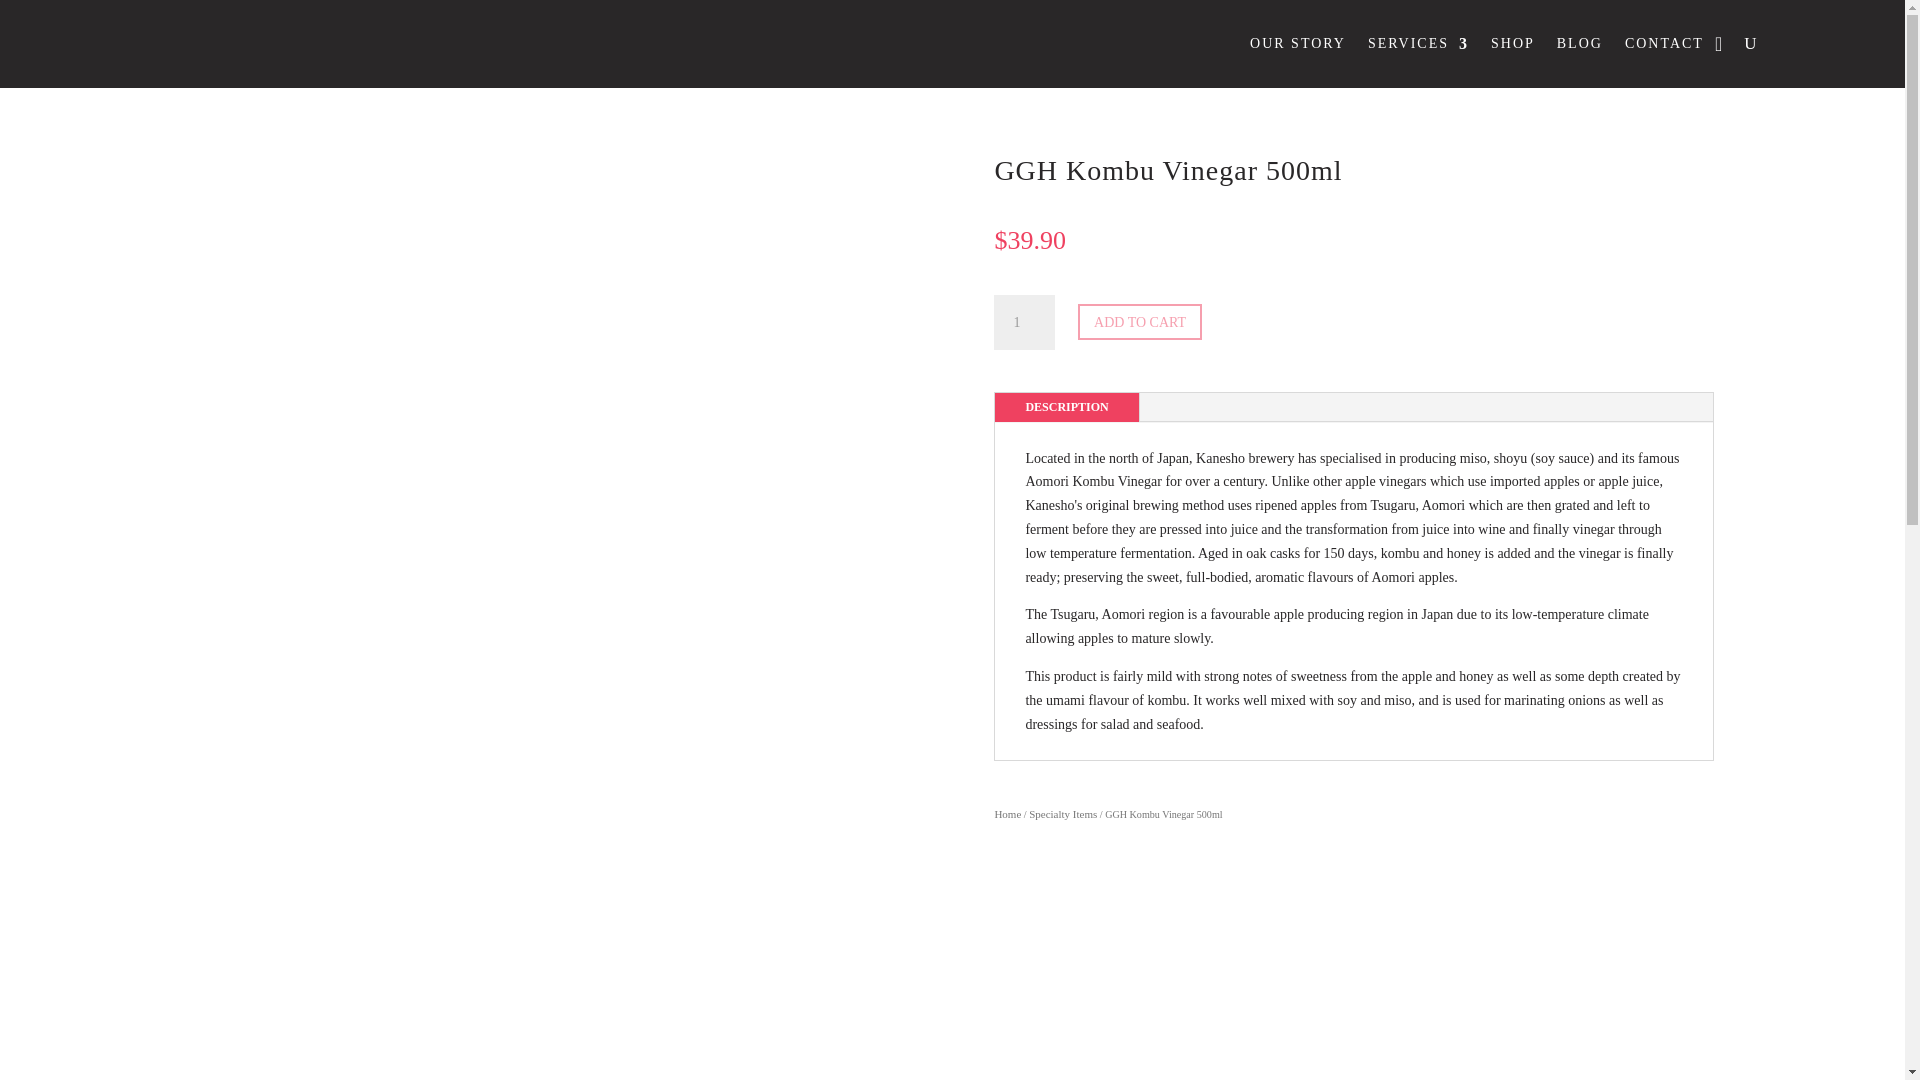 The image size is (1920, 1080). I want to click on DESCRIPTION, so click(1066, 407).